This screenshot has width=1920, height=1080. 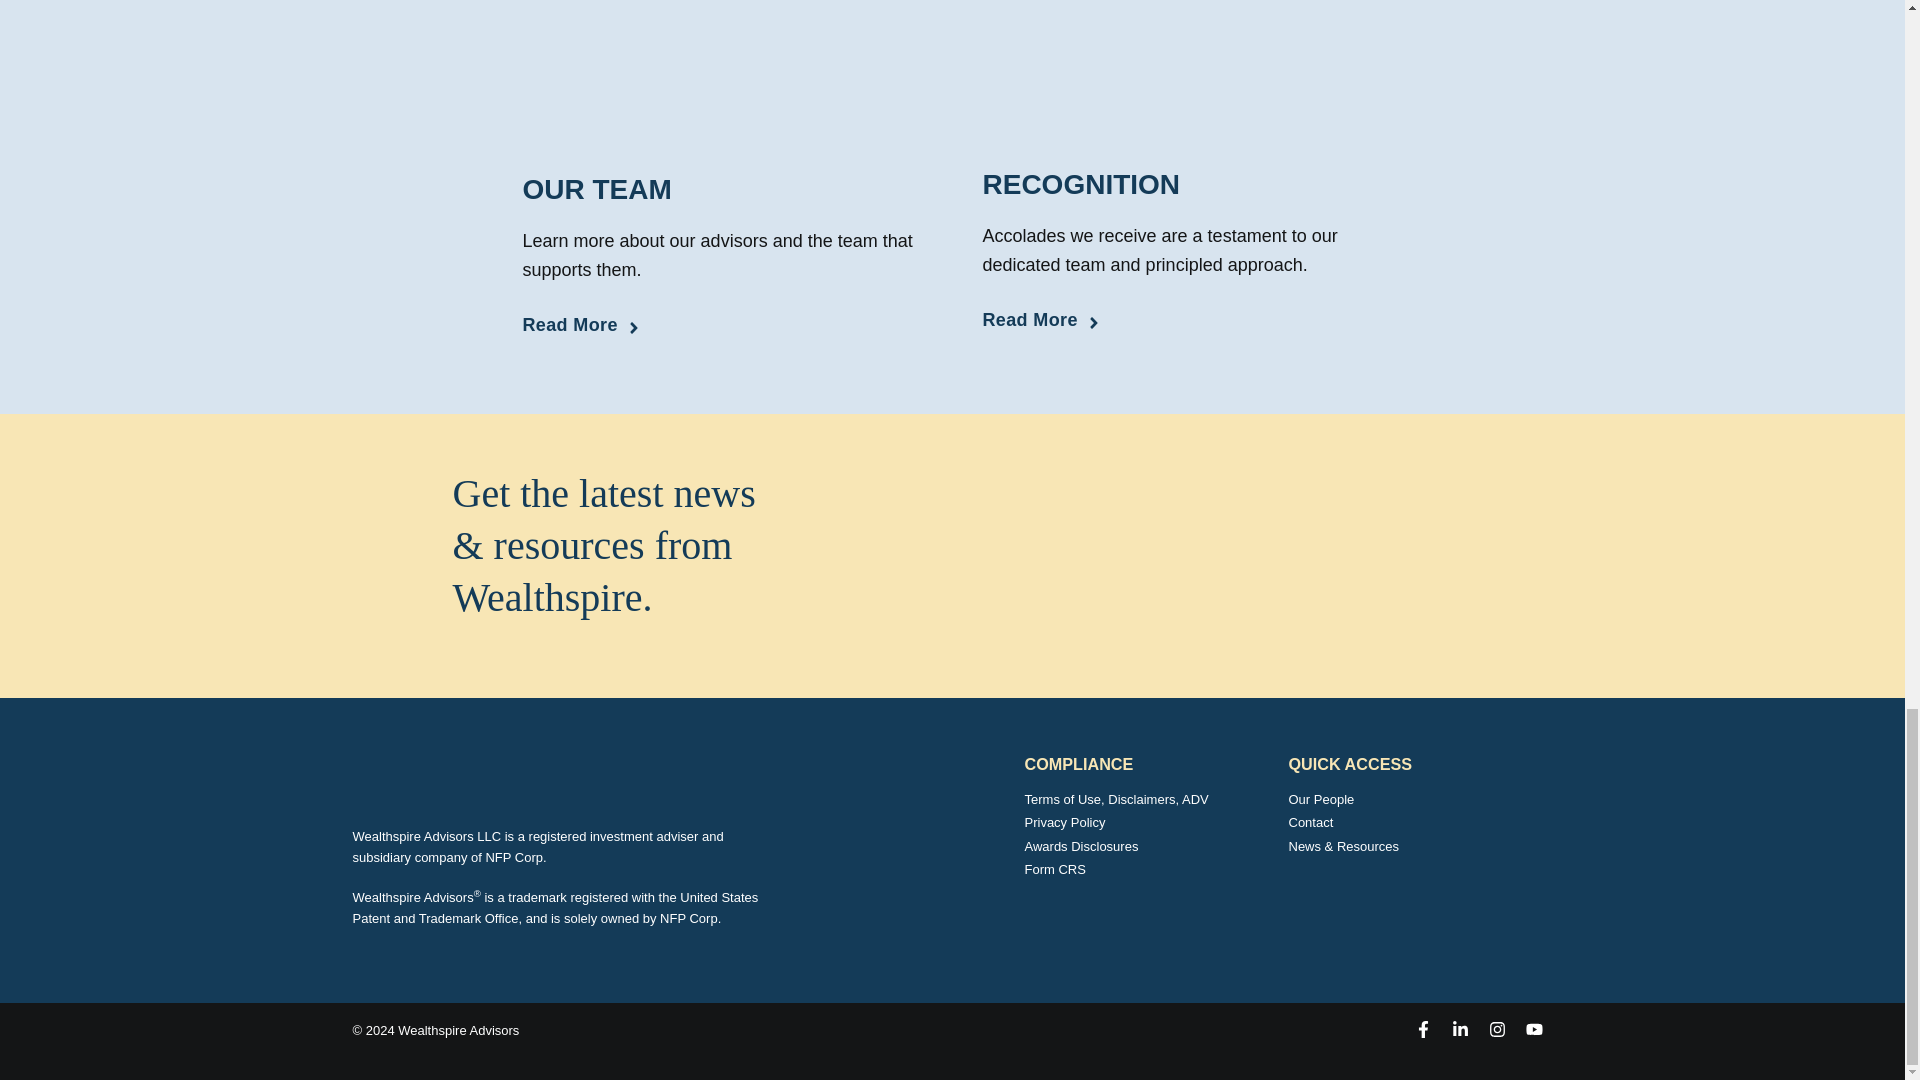 What do you see at coordinates (722, 76) in the screenshot?
I see `Executive-Compensation` at bounding box center [722, 76].